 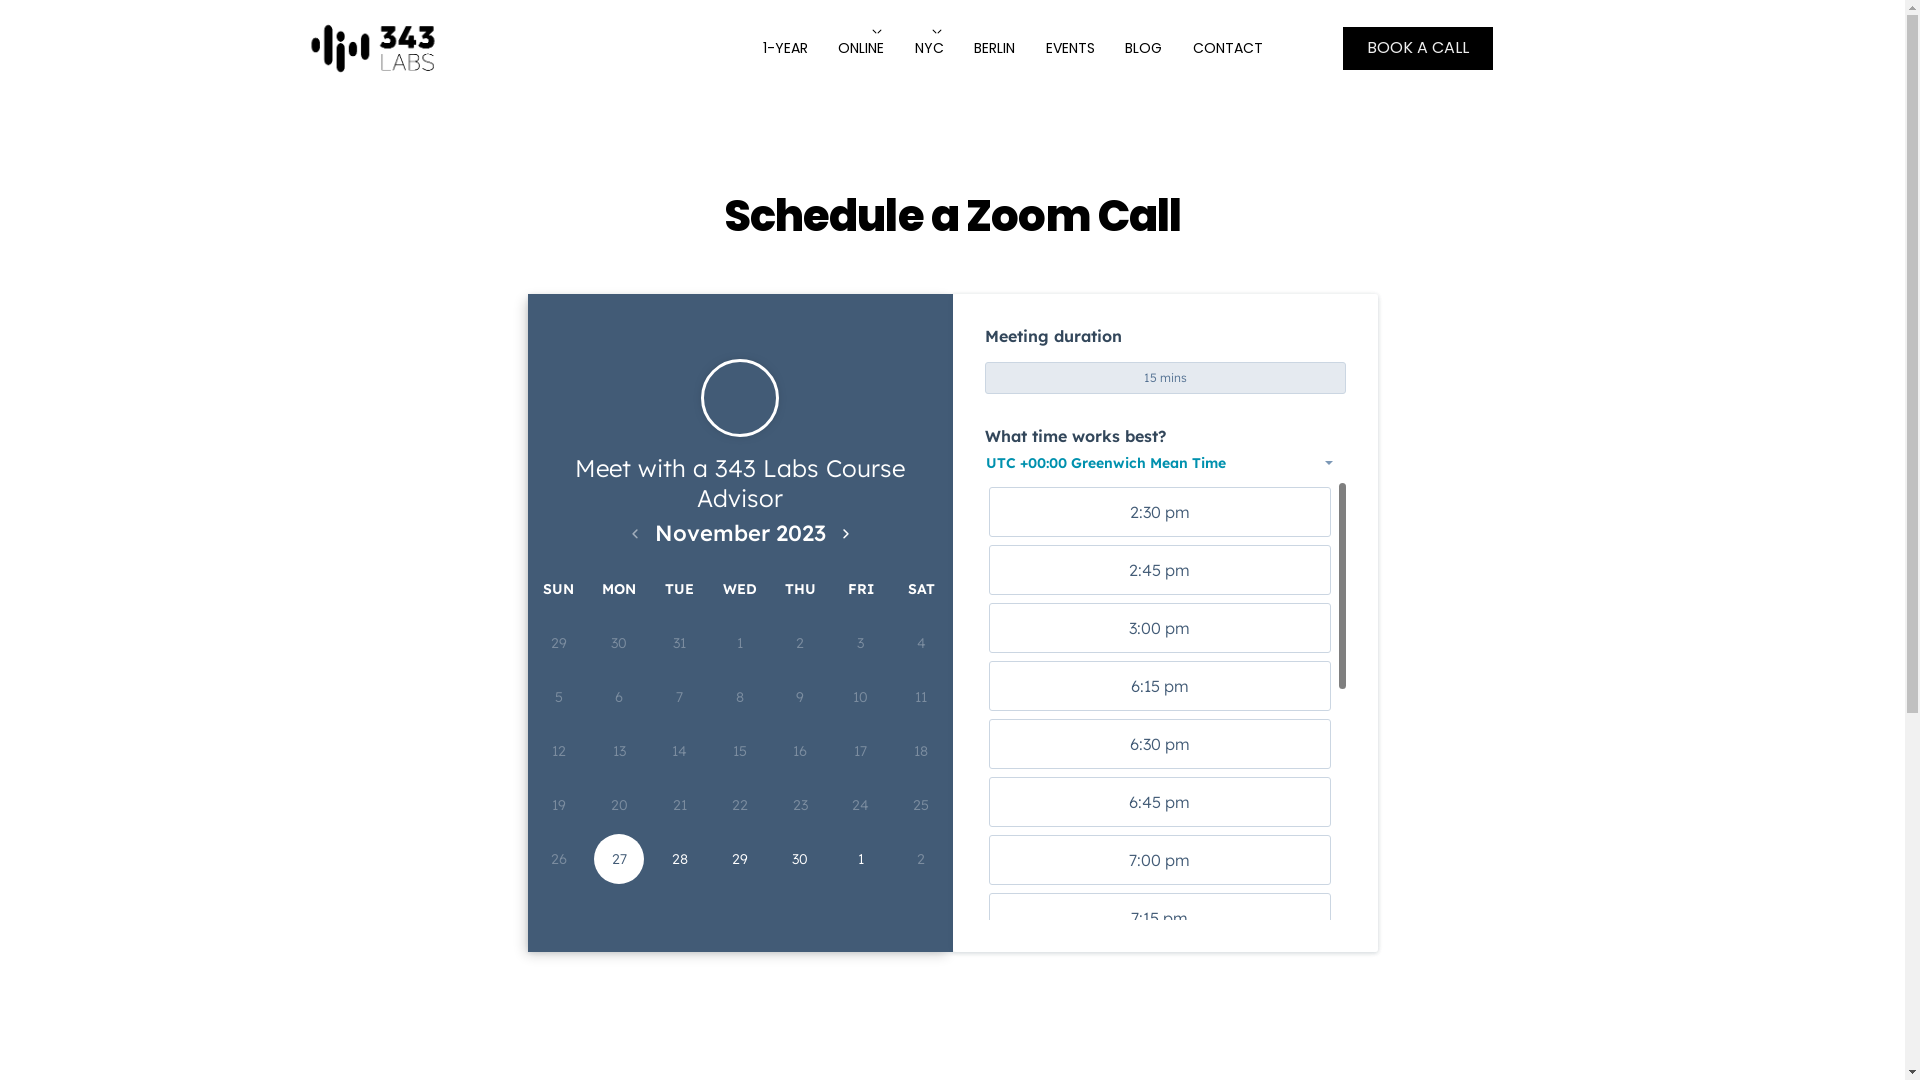 What do you see at coordinates (1228, 48) in the screenshot?
I see `CONTACT` at bounding box center [1228, 48].